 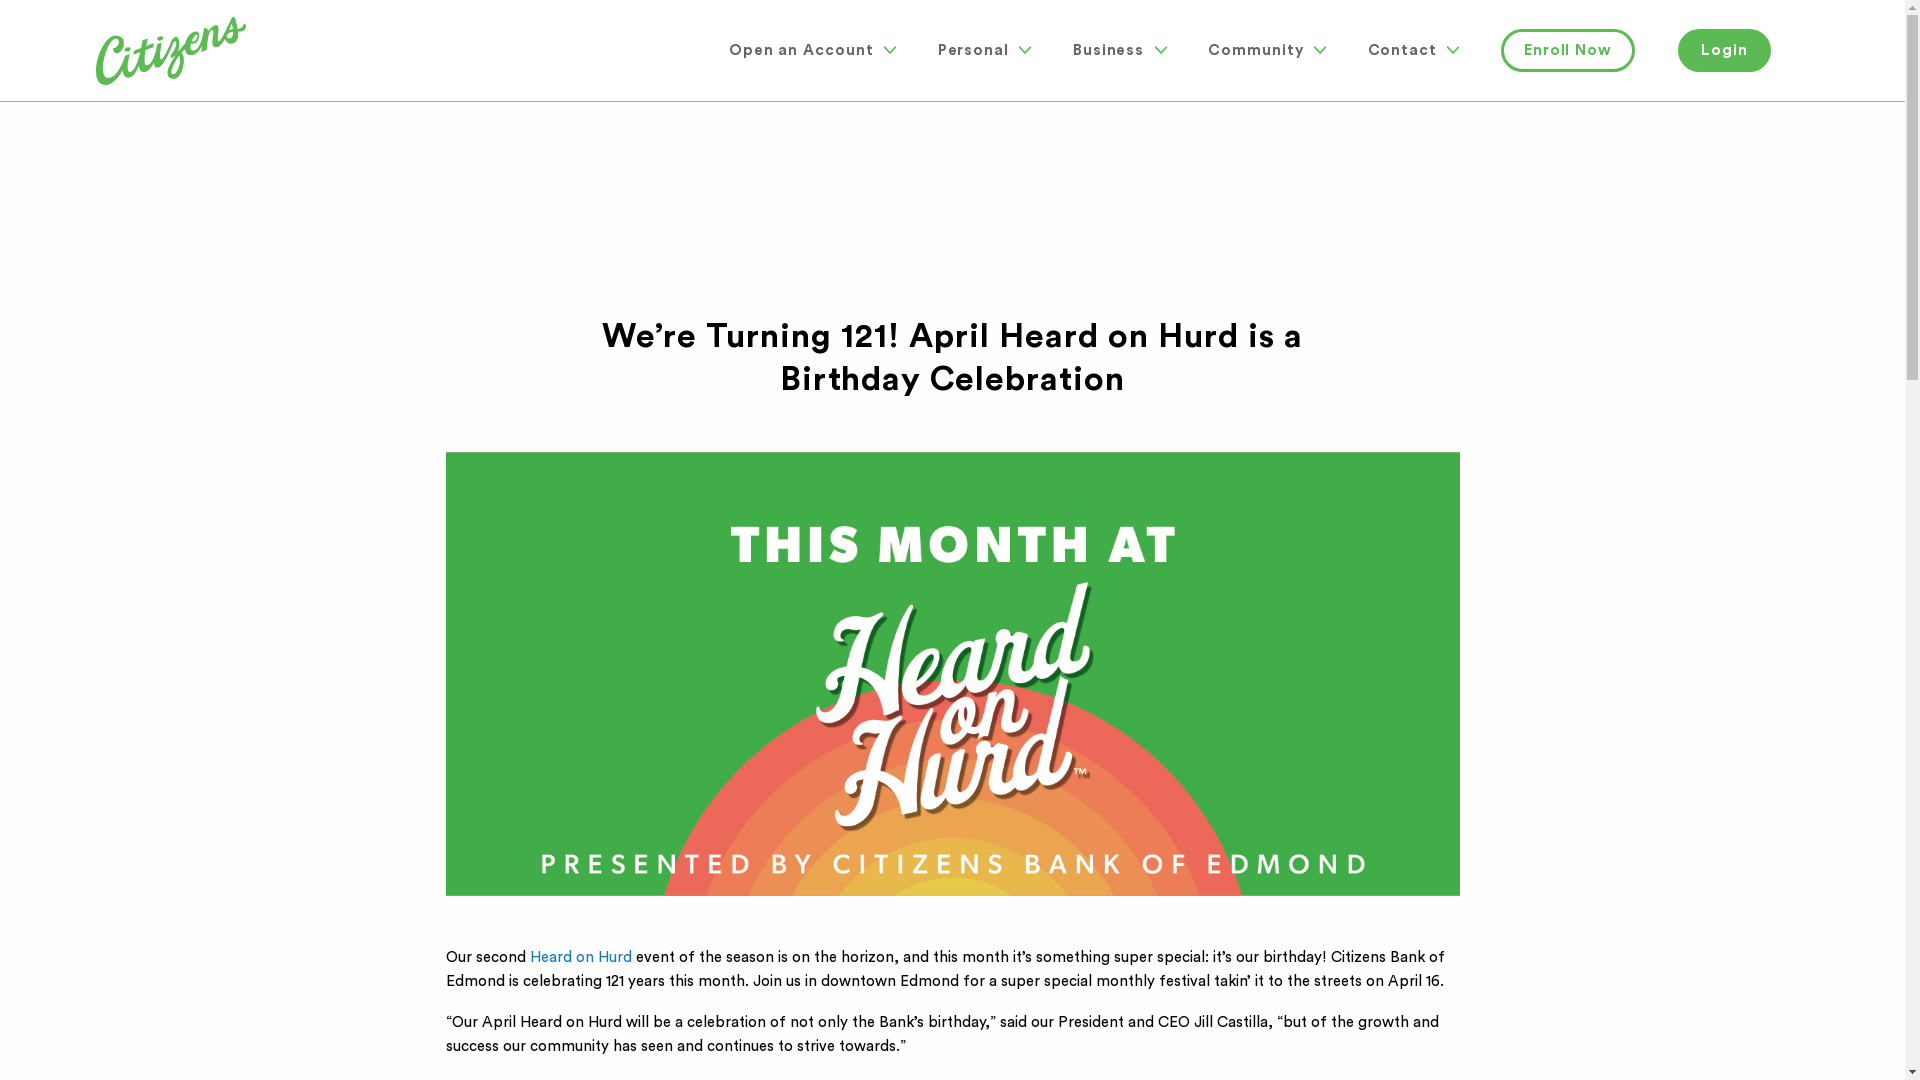 What do you see at coordinates (984, 50) in the screenshot?
I see `Personal` at bounding box center [984, 50].